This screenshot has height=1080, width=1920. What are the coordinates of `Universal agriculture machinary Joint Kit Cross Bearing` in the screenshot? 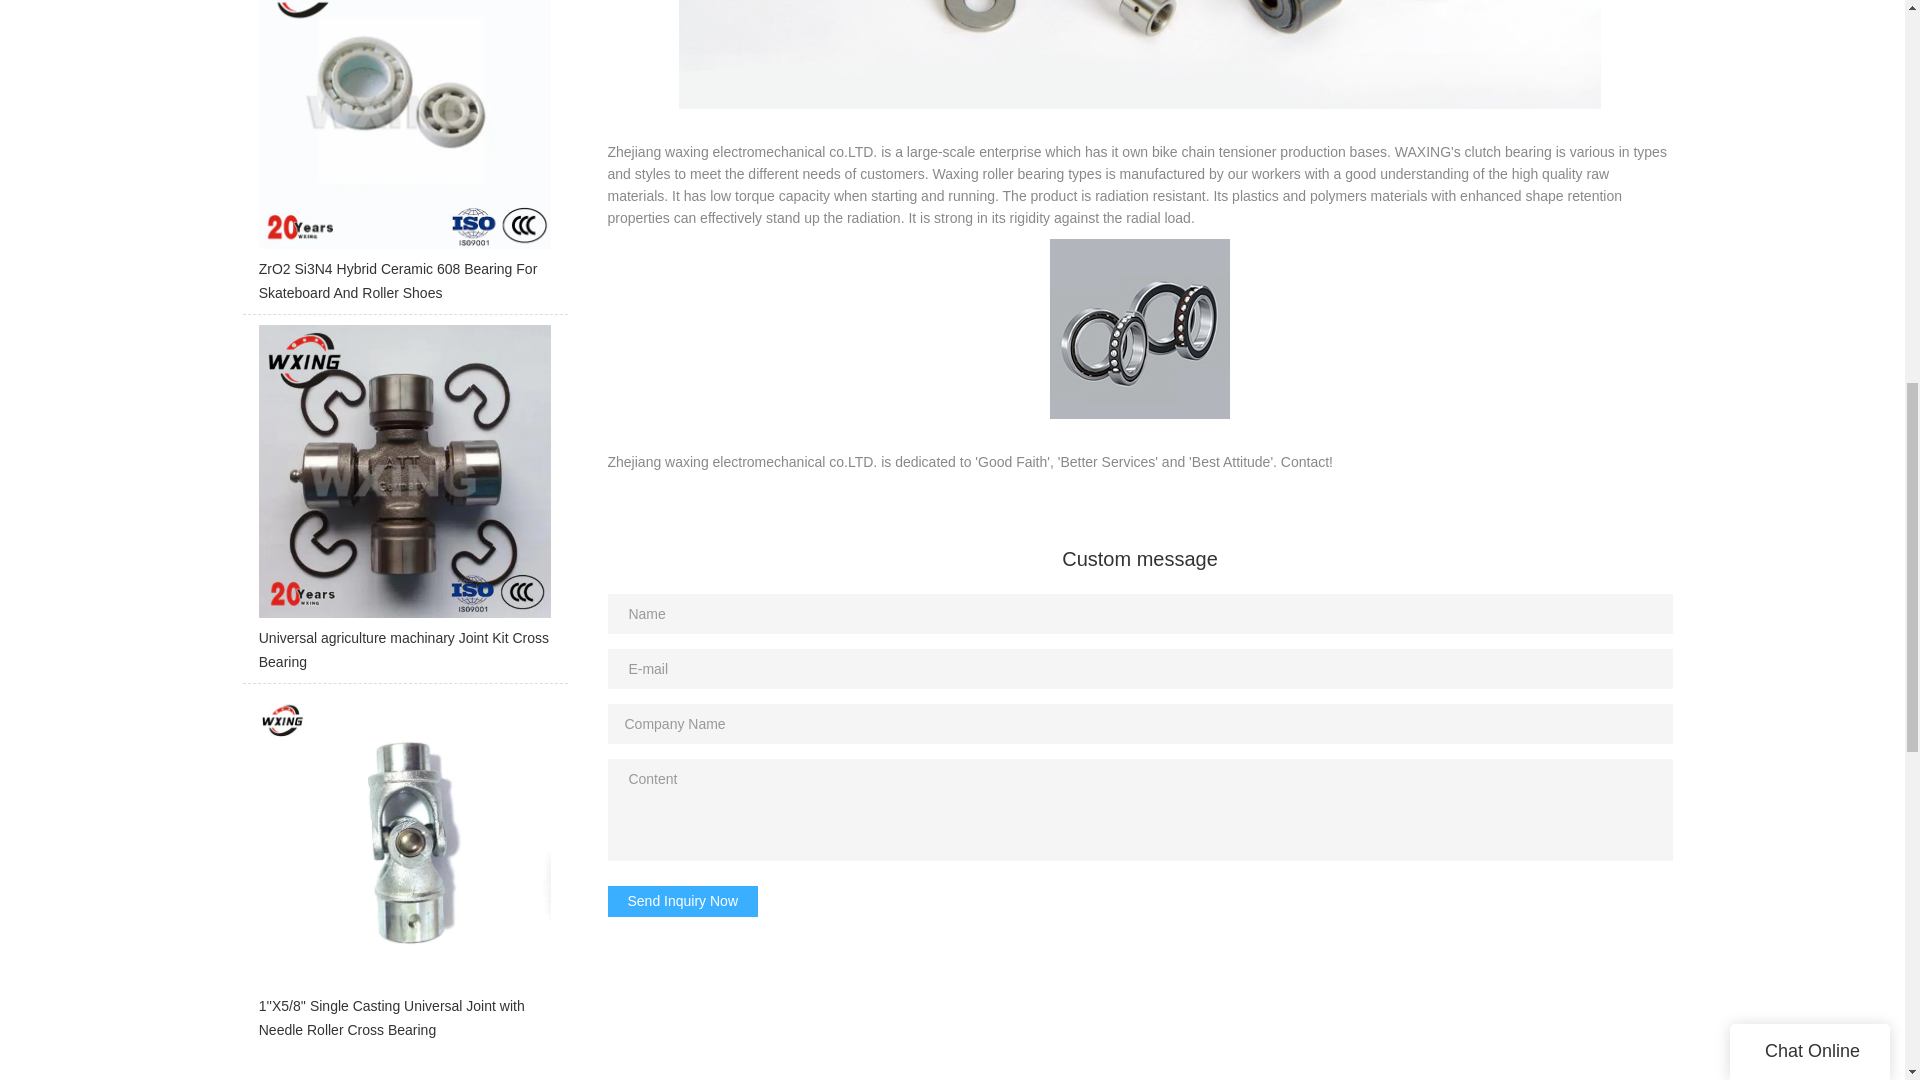 It's located at (404, 504).